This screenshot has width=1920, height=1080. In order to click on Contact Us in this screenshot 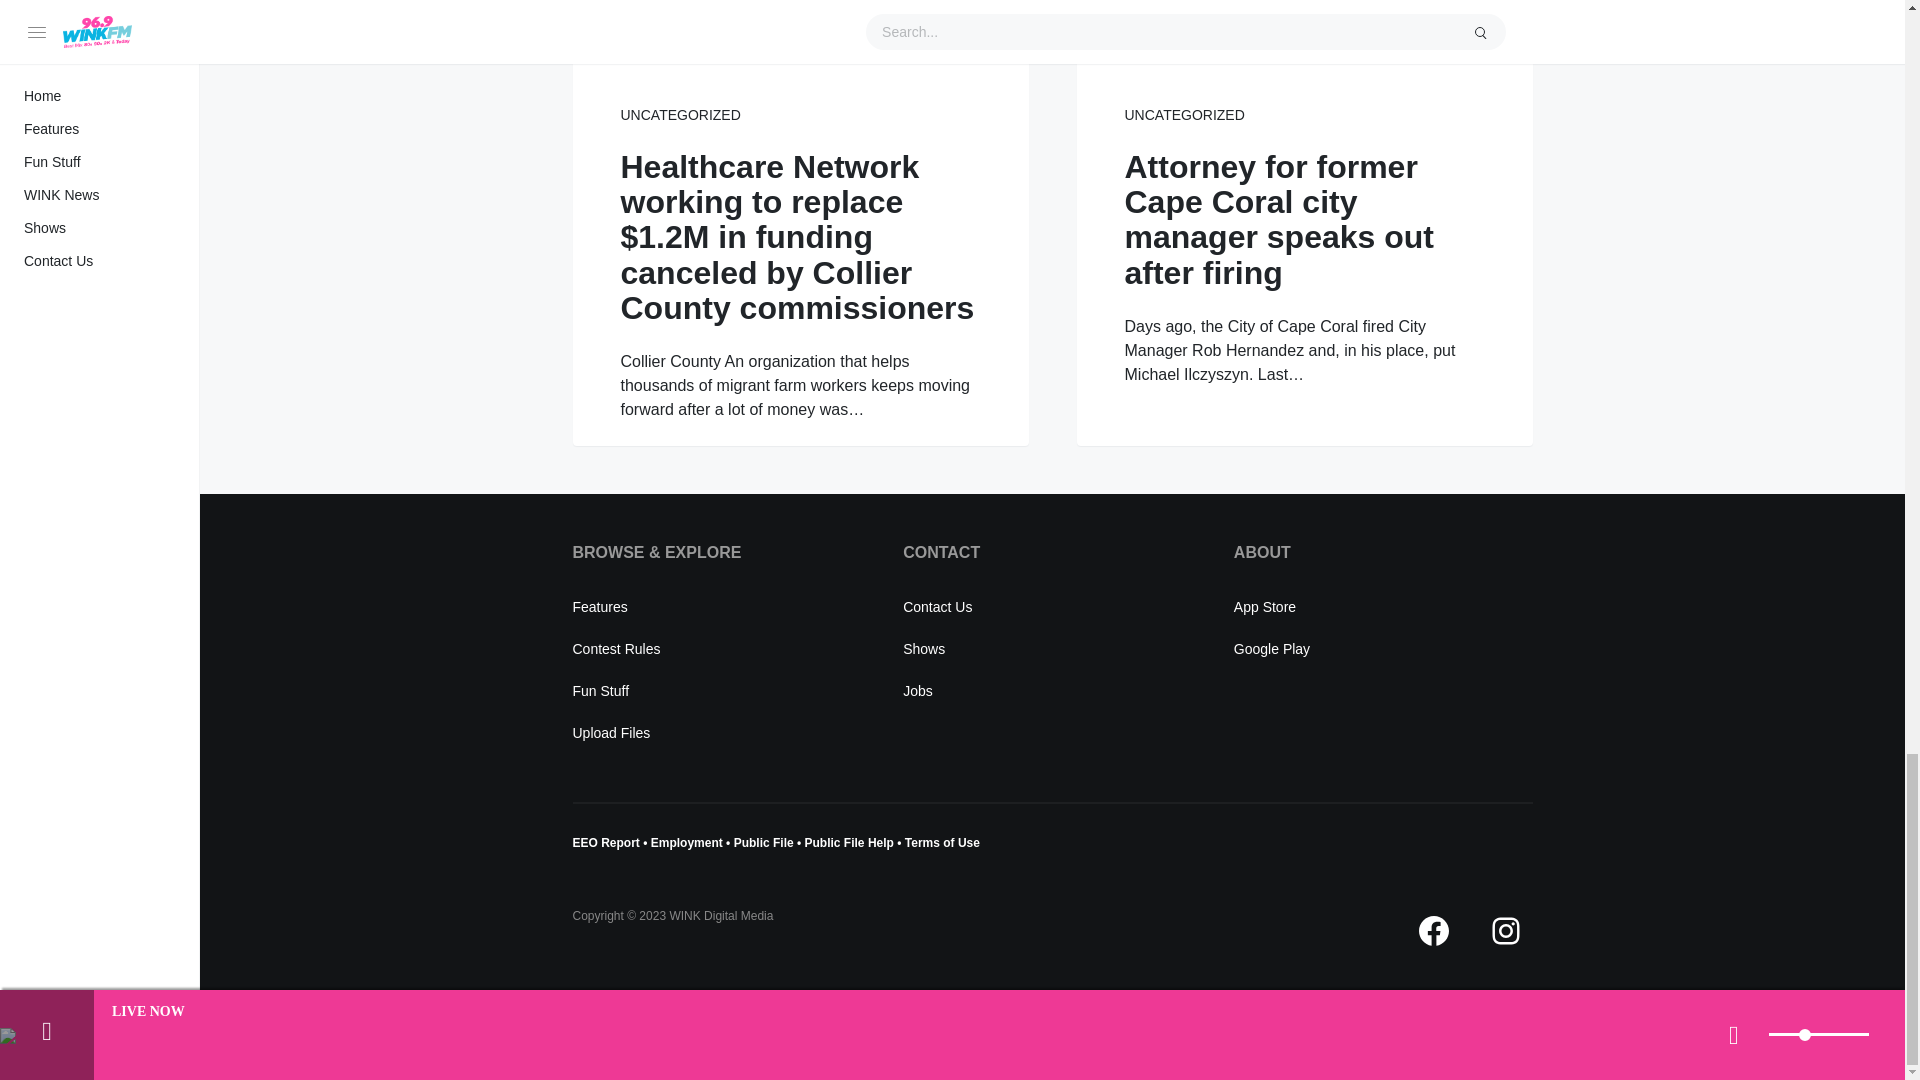, I will do `click(936, 606)`.